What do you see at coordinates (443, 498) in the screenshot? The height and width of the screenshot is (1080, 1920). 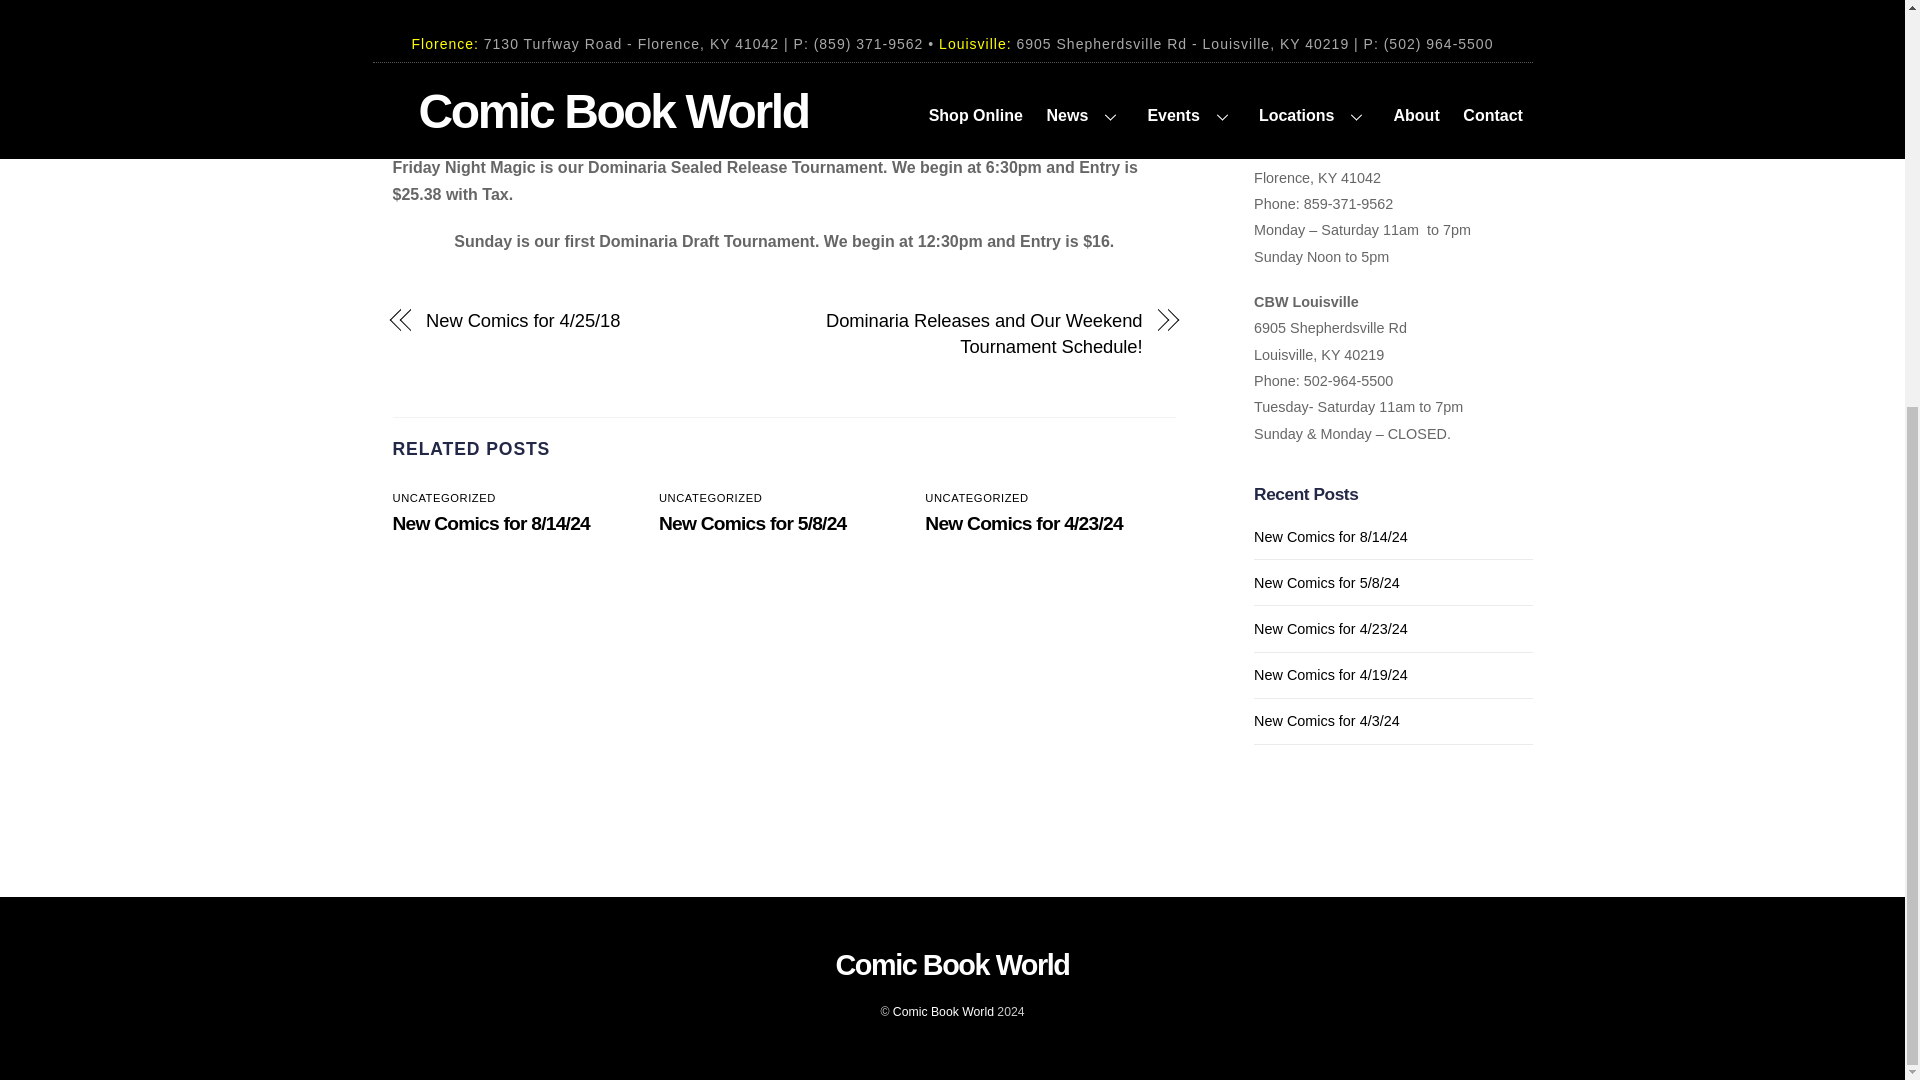 I see `UNCATEGORIZED` at bounding box center [443, 498].